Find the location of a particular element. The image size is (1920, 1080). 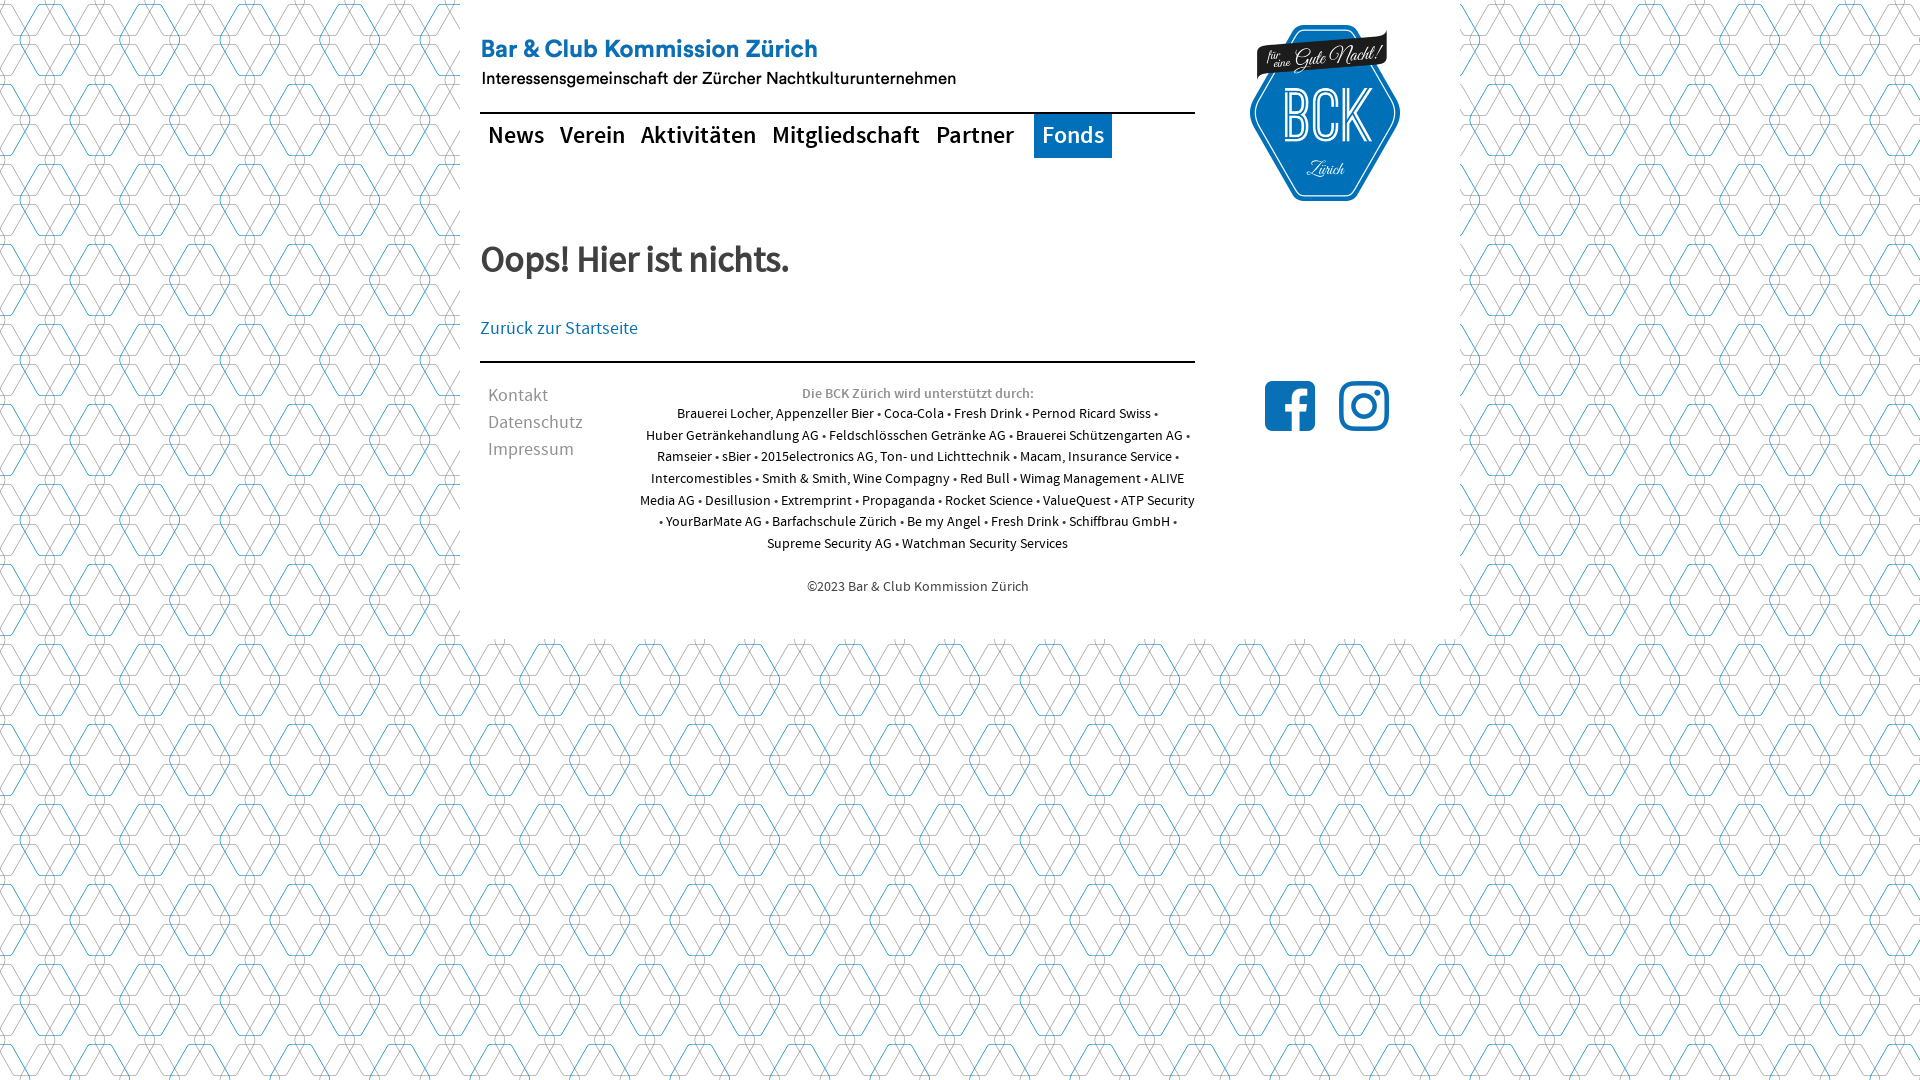

Watchman Security Services is located at coordinates (985, 544).